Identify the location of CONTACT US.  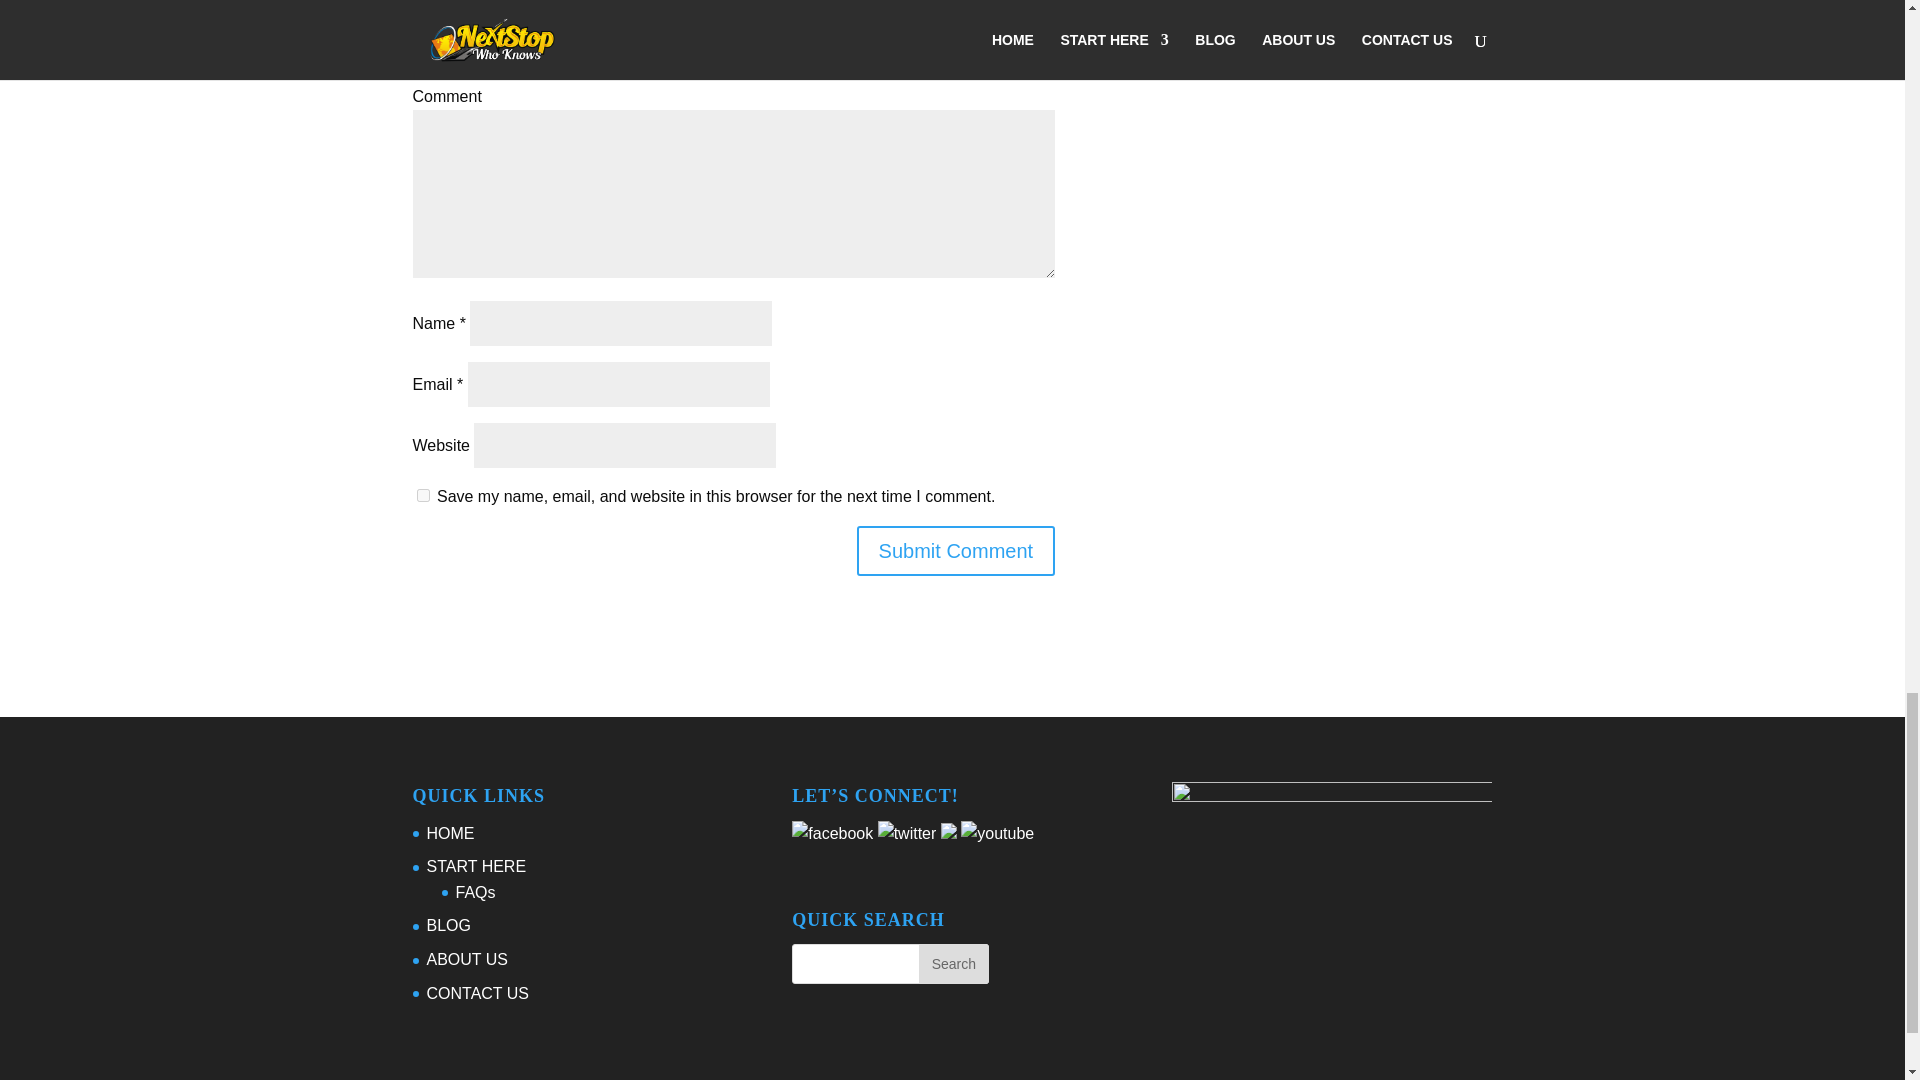
(478, 993).